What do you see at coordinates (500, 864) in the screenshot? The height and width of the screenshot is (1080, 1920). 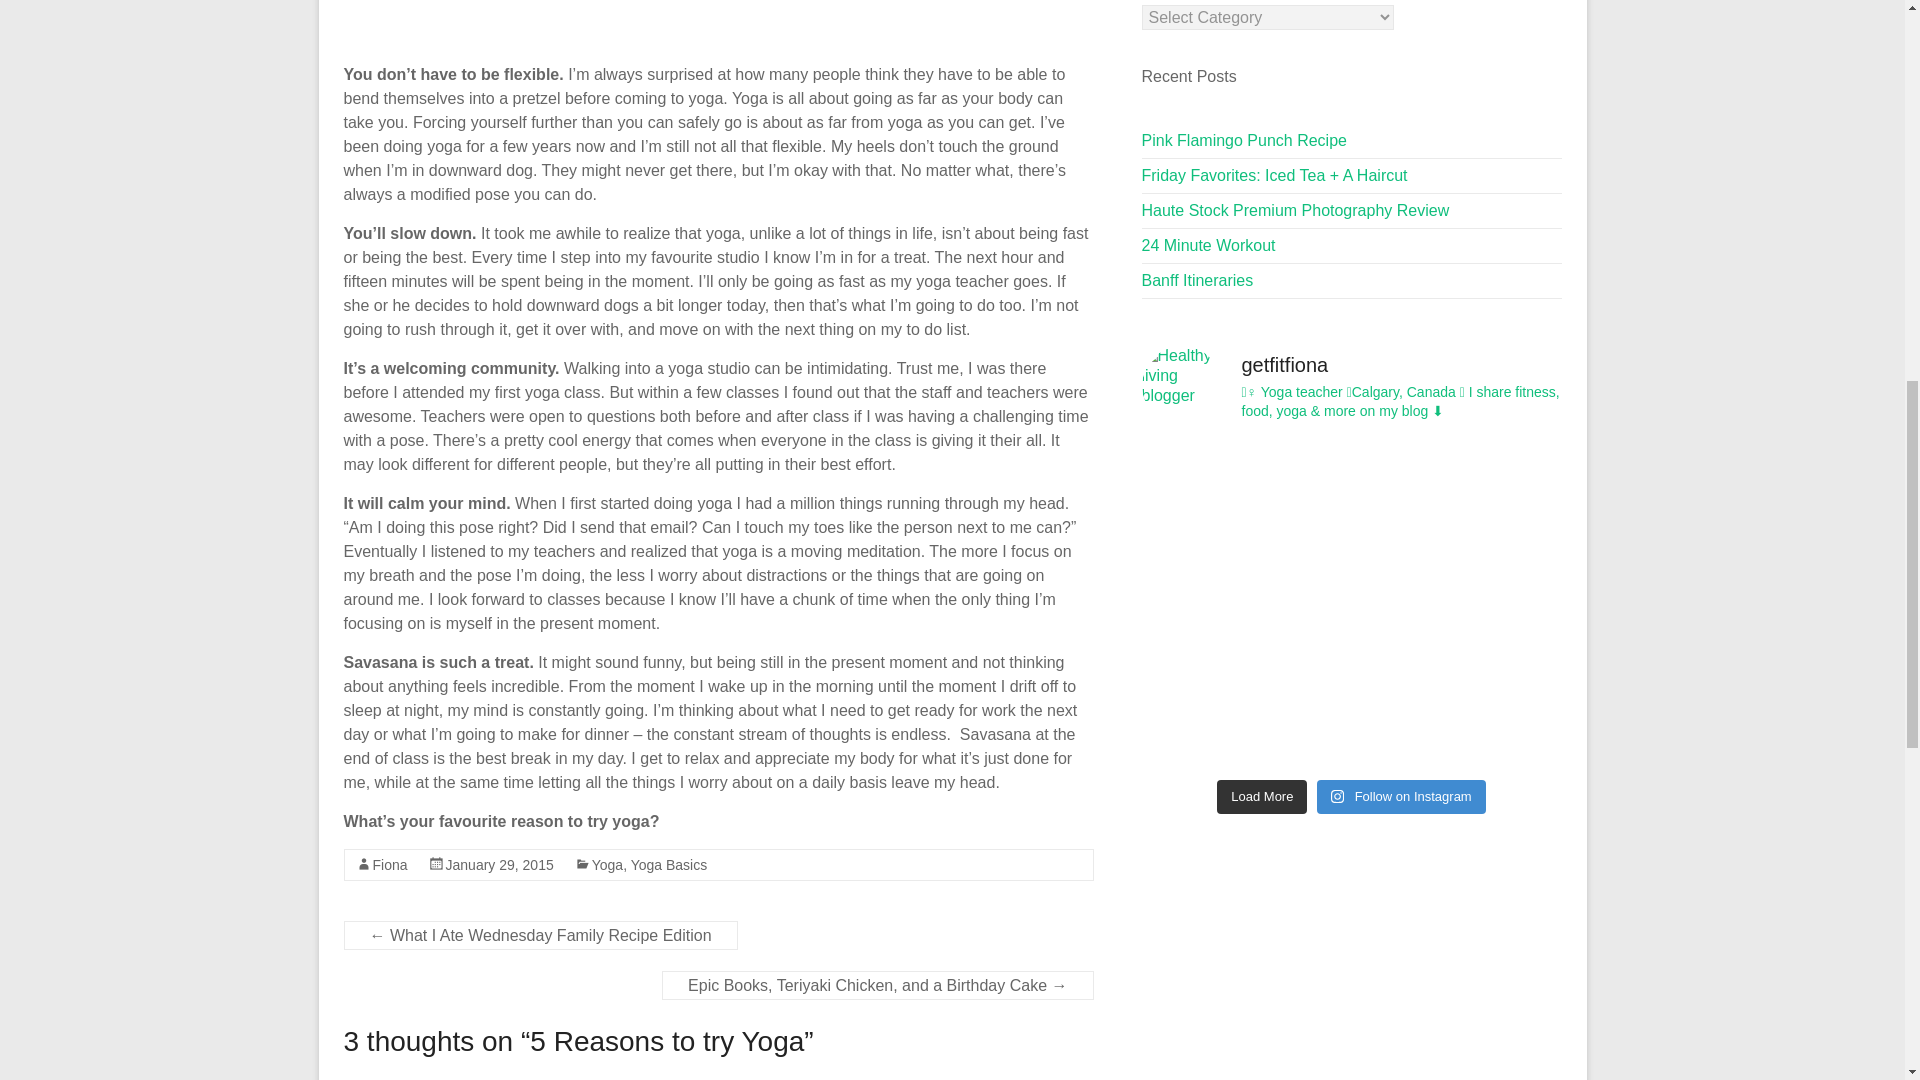 I see `January 29, 2015` at bounding box center [500, 864].